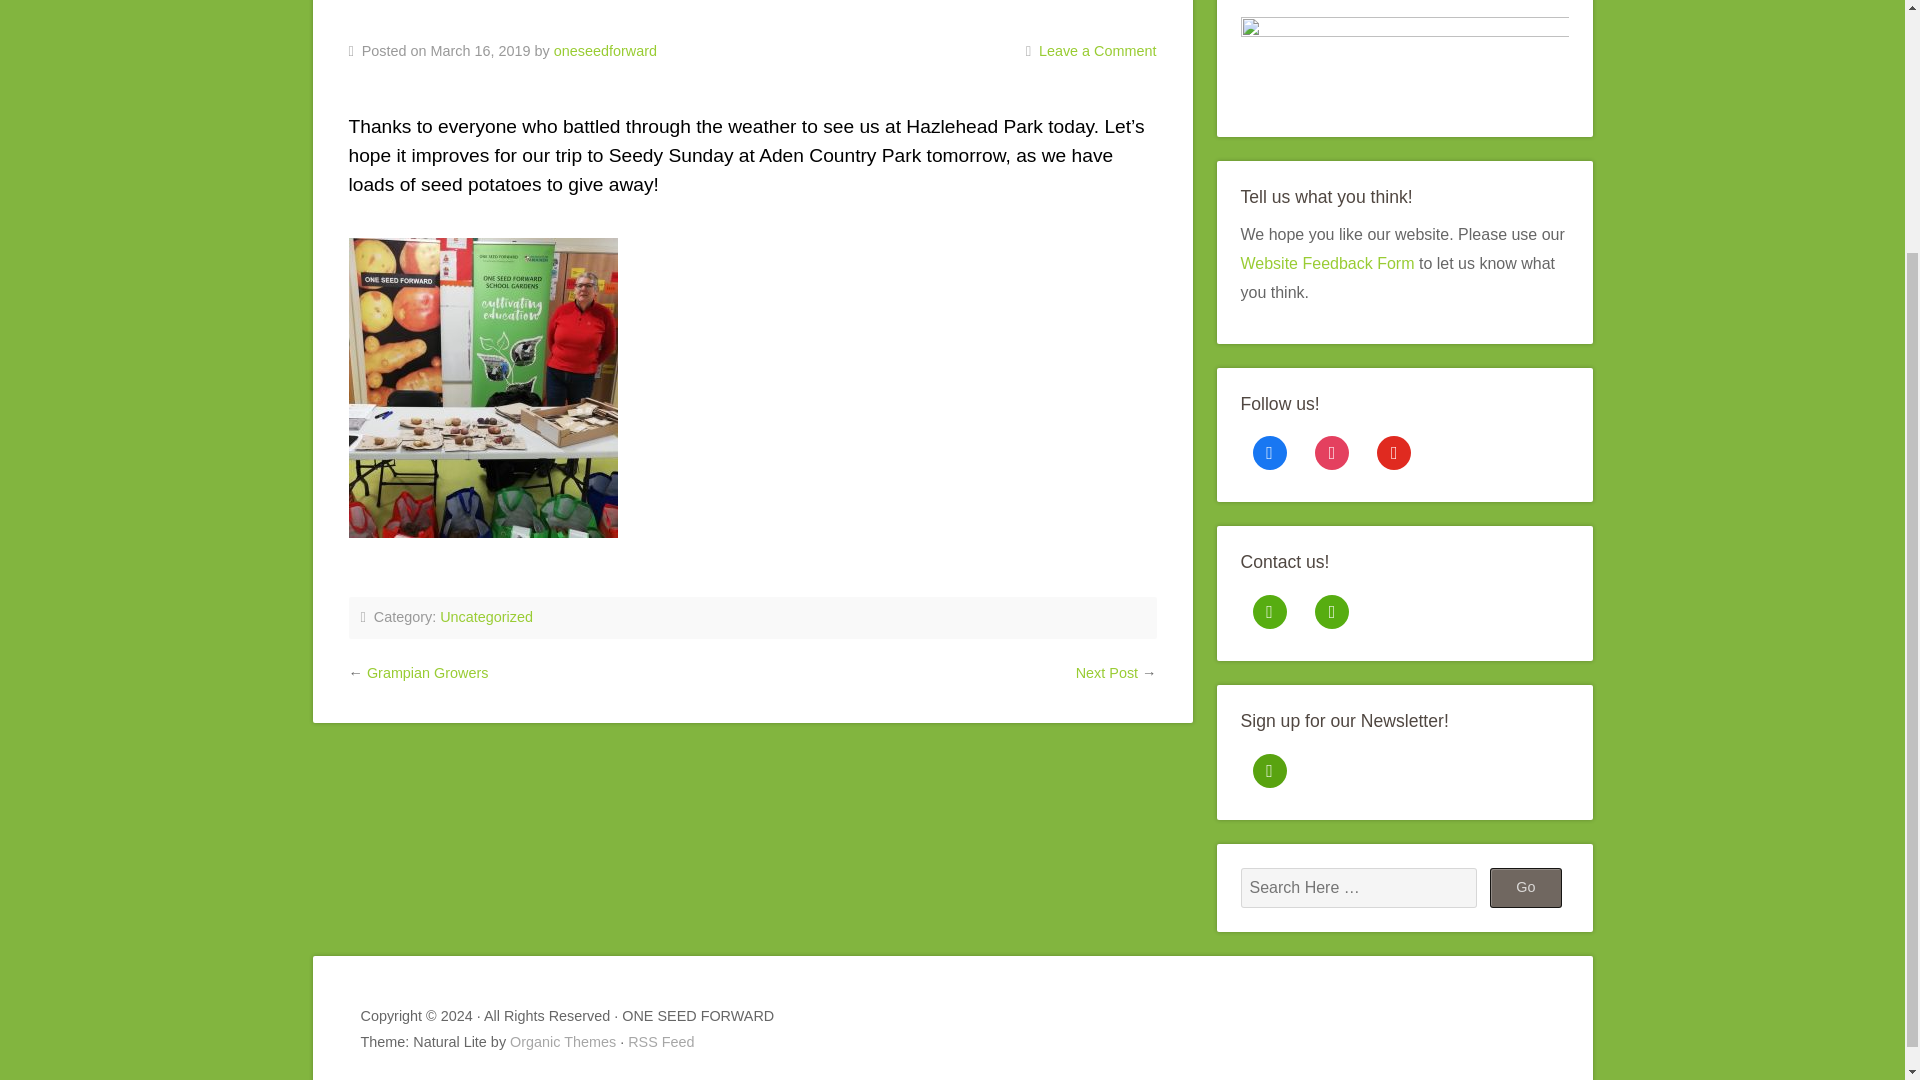 The height and width of the screenshot is (1080, 1920). I want to click on contao, so click(1332, 610).